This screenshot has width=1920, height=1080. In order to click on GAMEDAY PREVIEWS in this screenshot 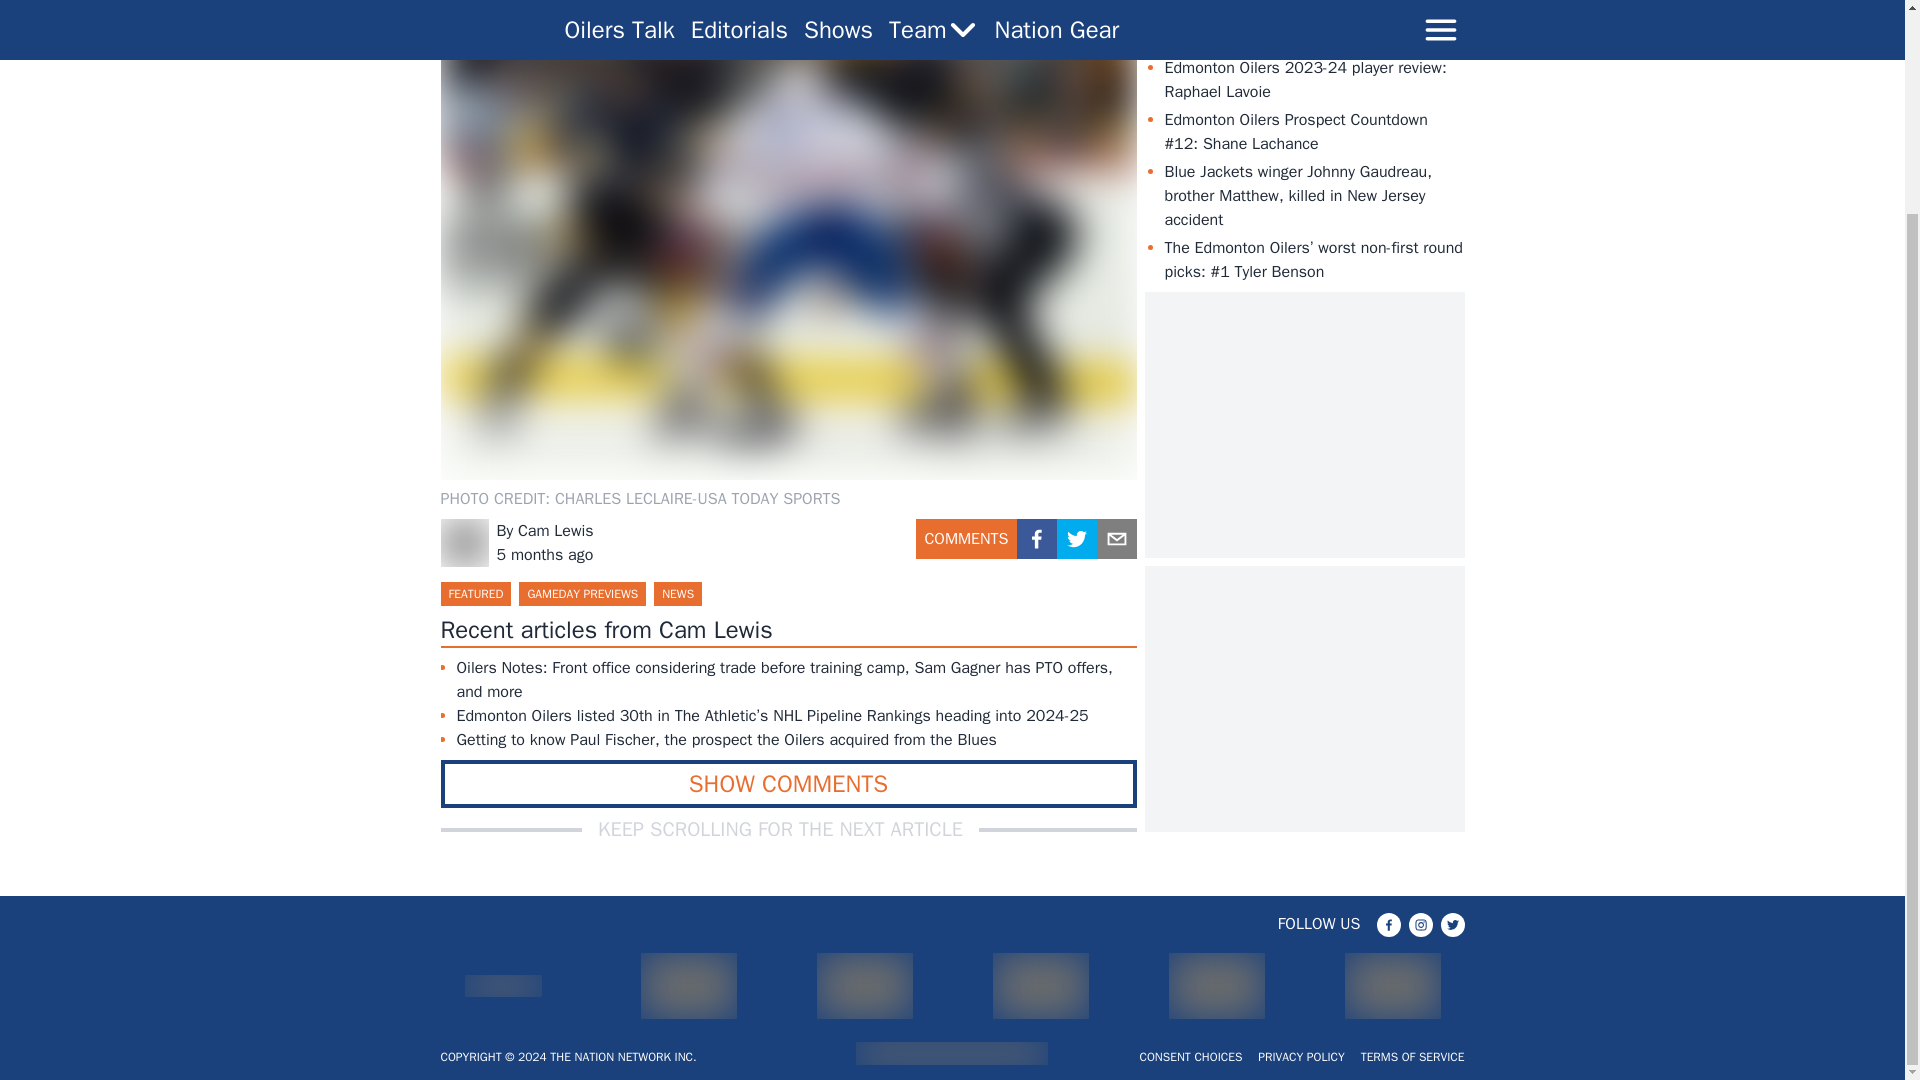, I will do `click(582, 594)`.